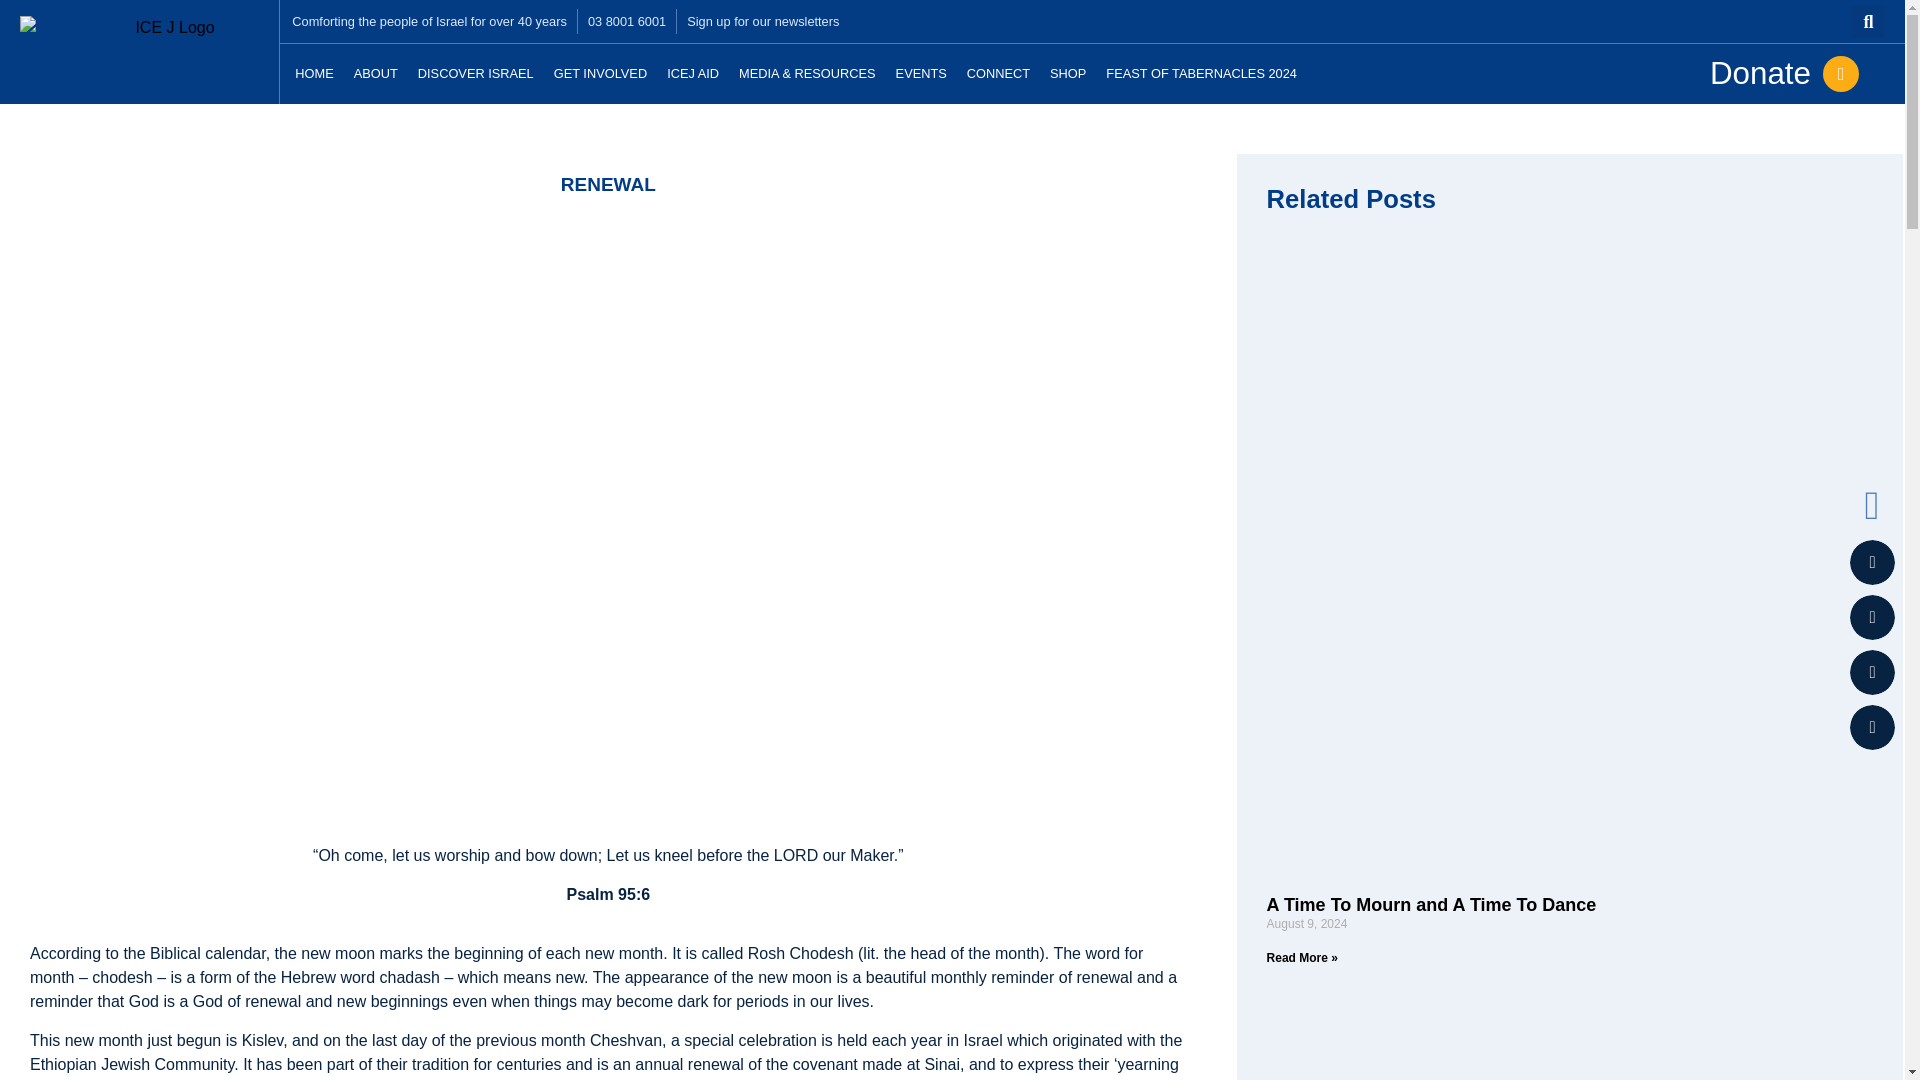  Describe the element at coordinates (692, 74) in the screenshot. I see `ICEJ AID` at that location.